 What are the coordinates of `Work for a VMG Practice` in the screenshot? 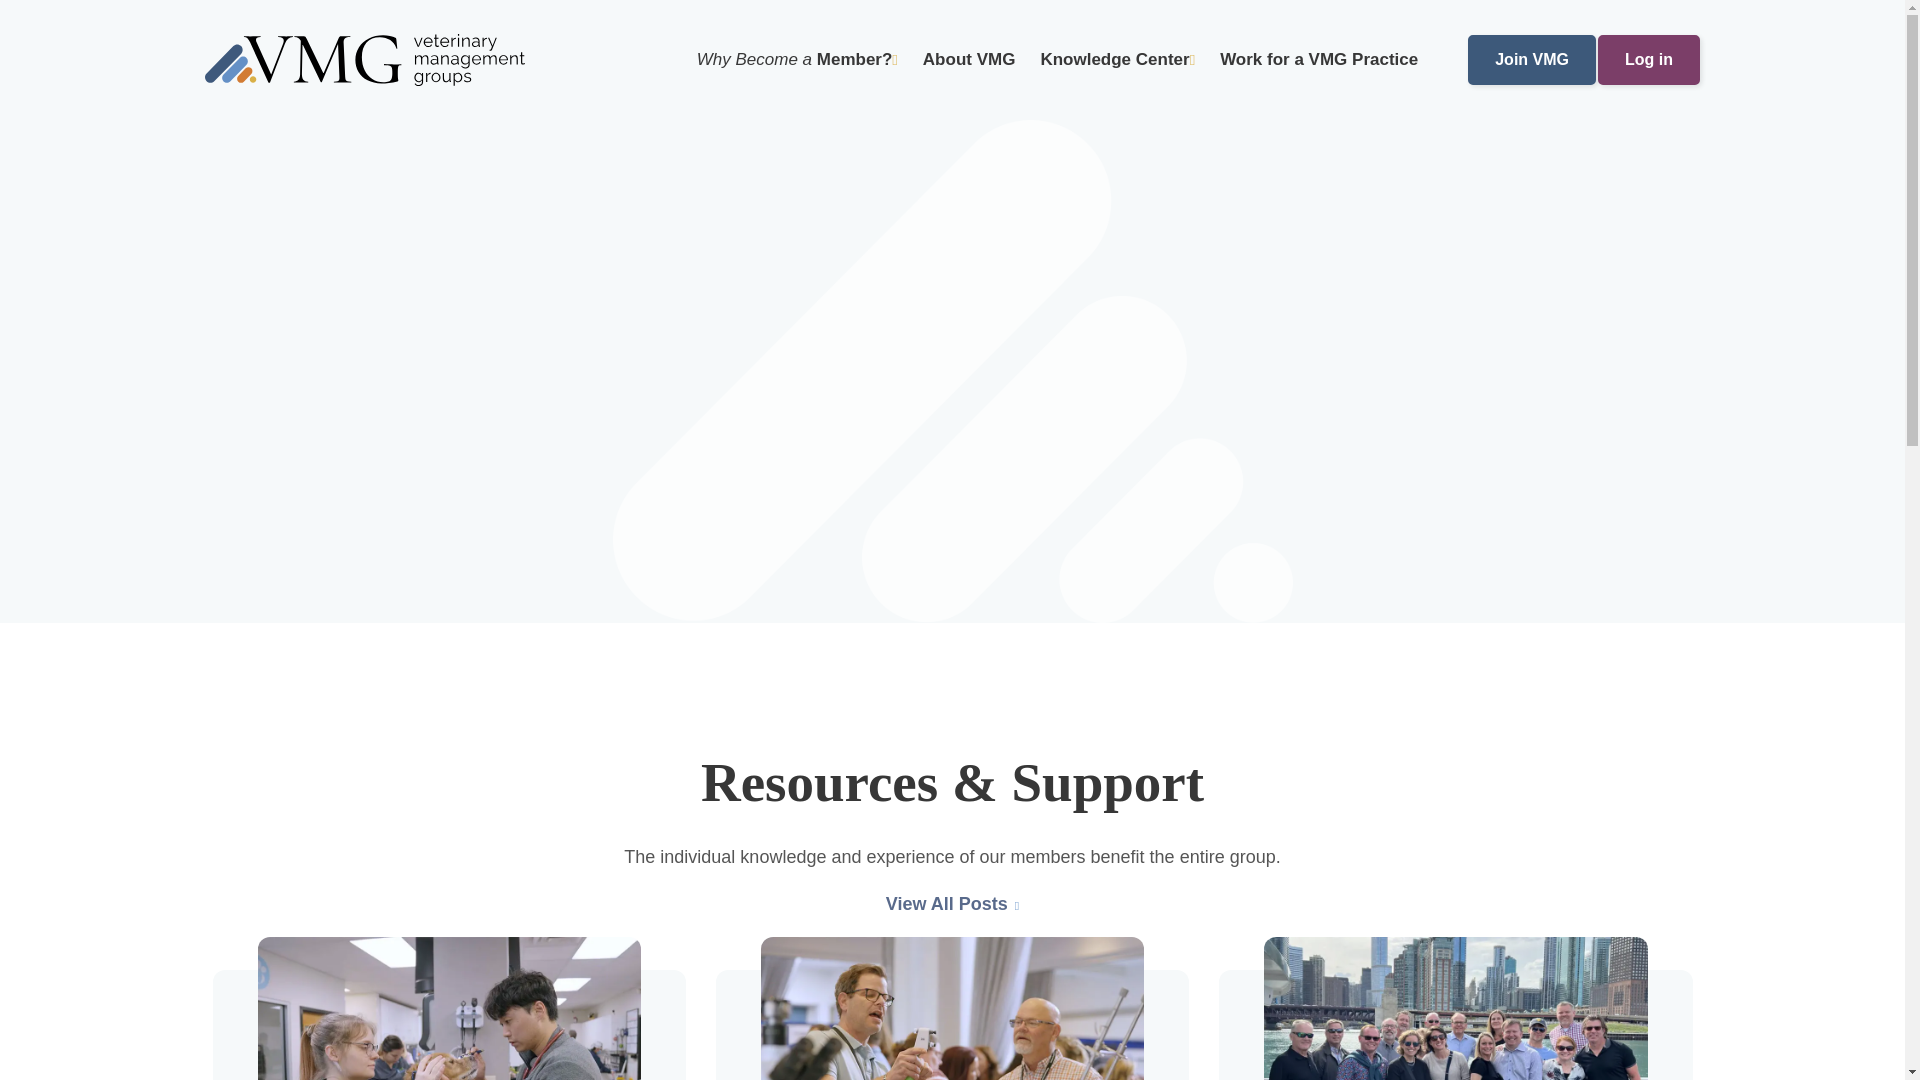 It's located at (1318, 60).